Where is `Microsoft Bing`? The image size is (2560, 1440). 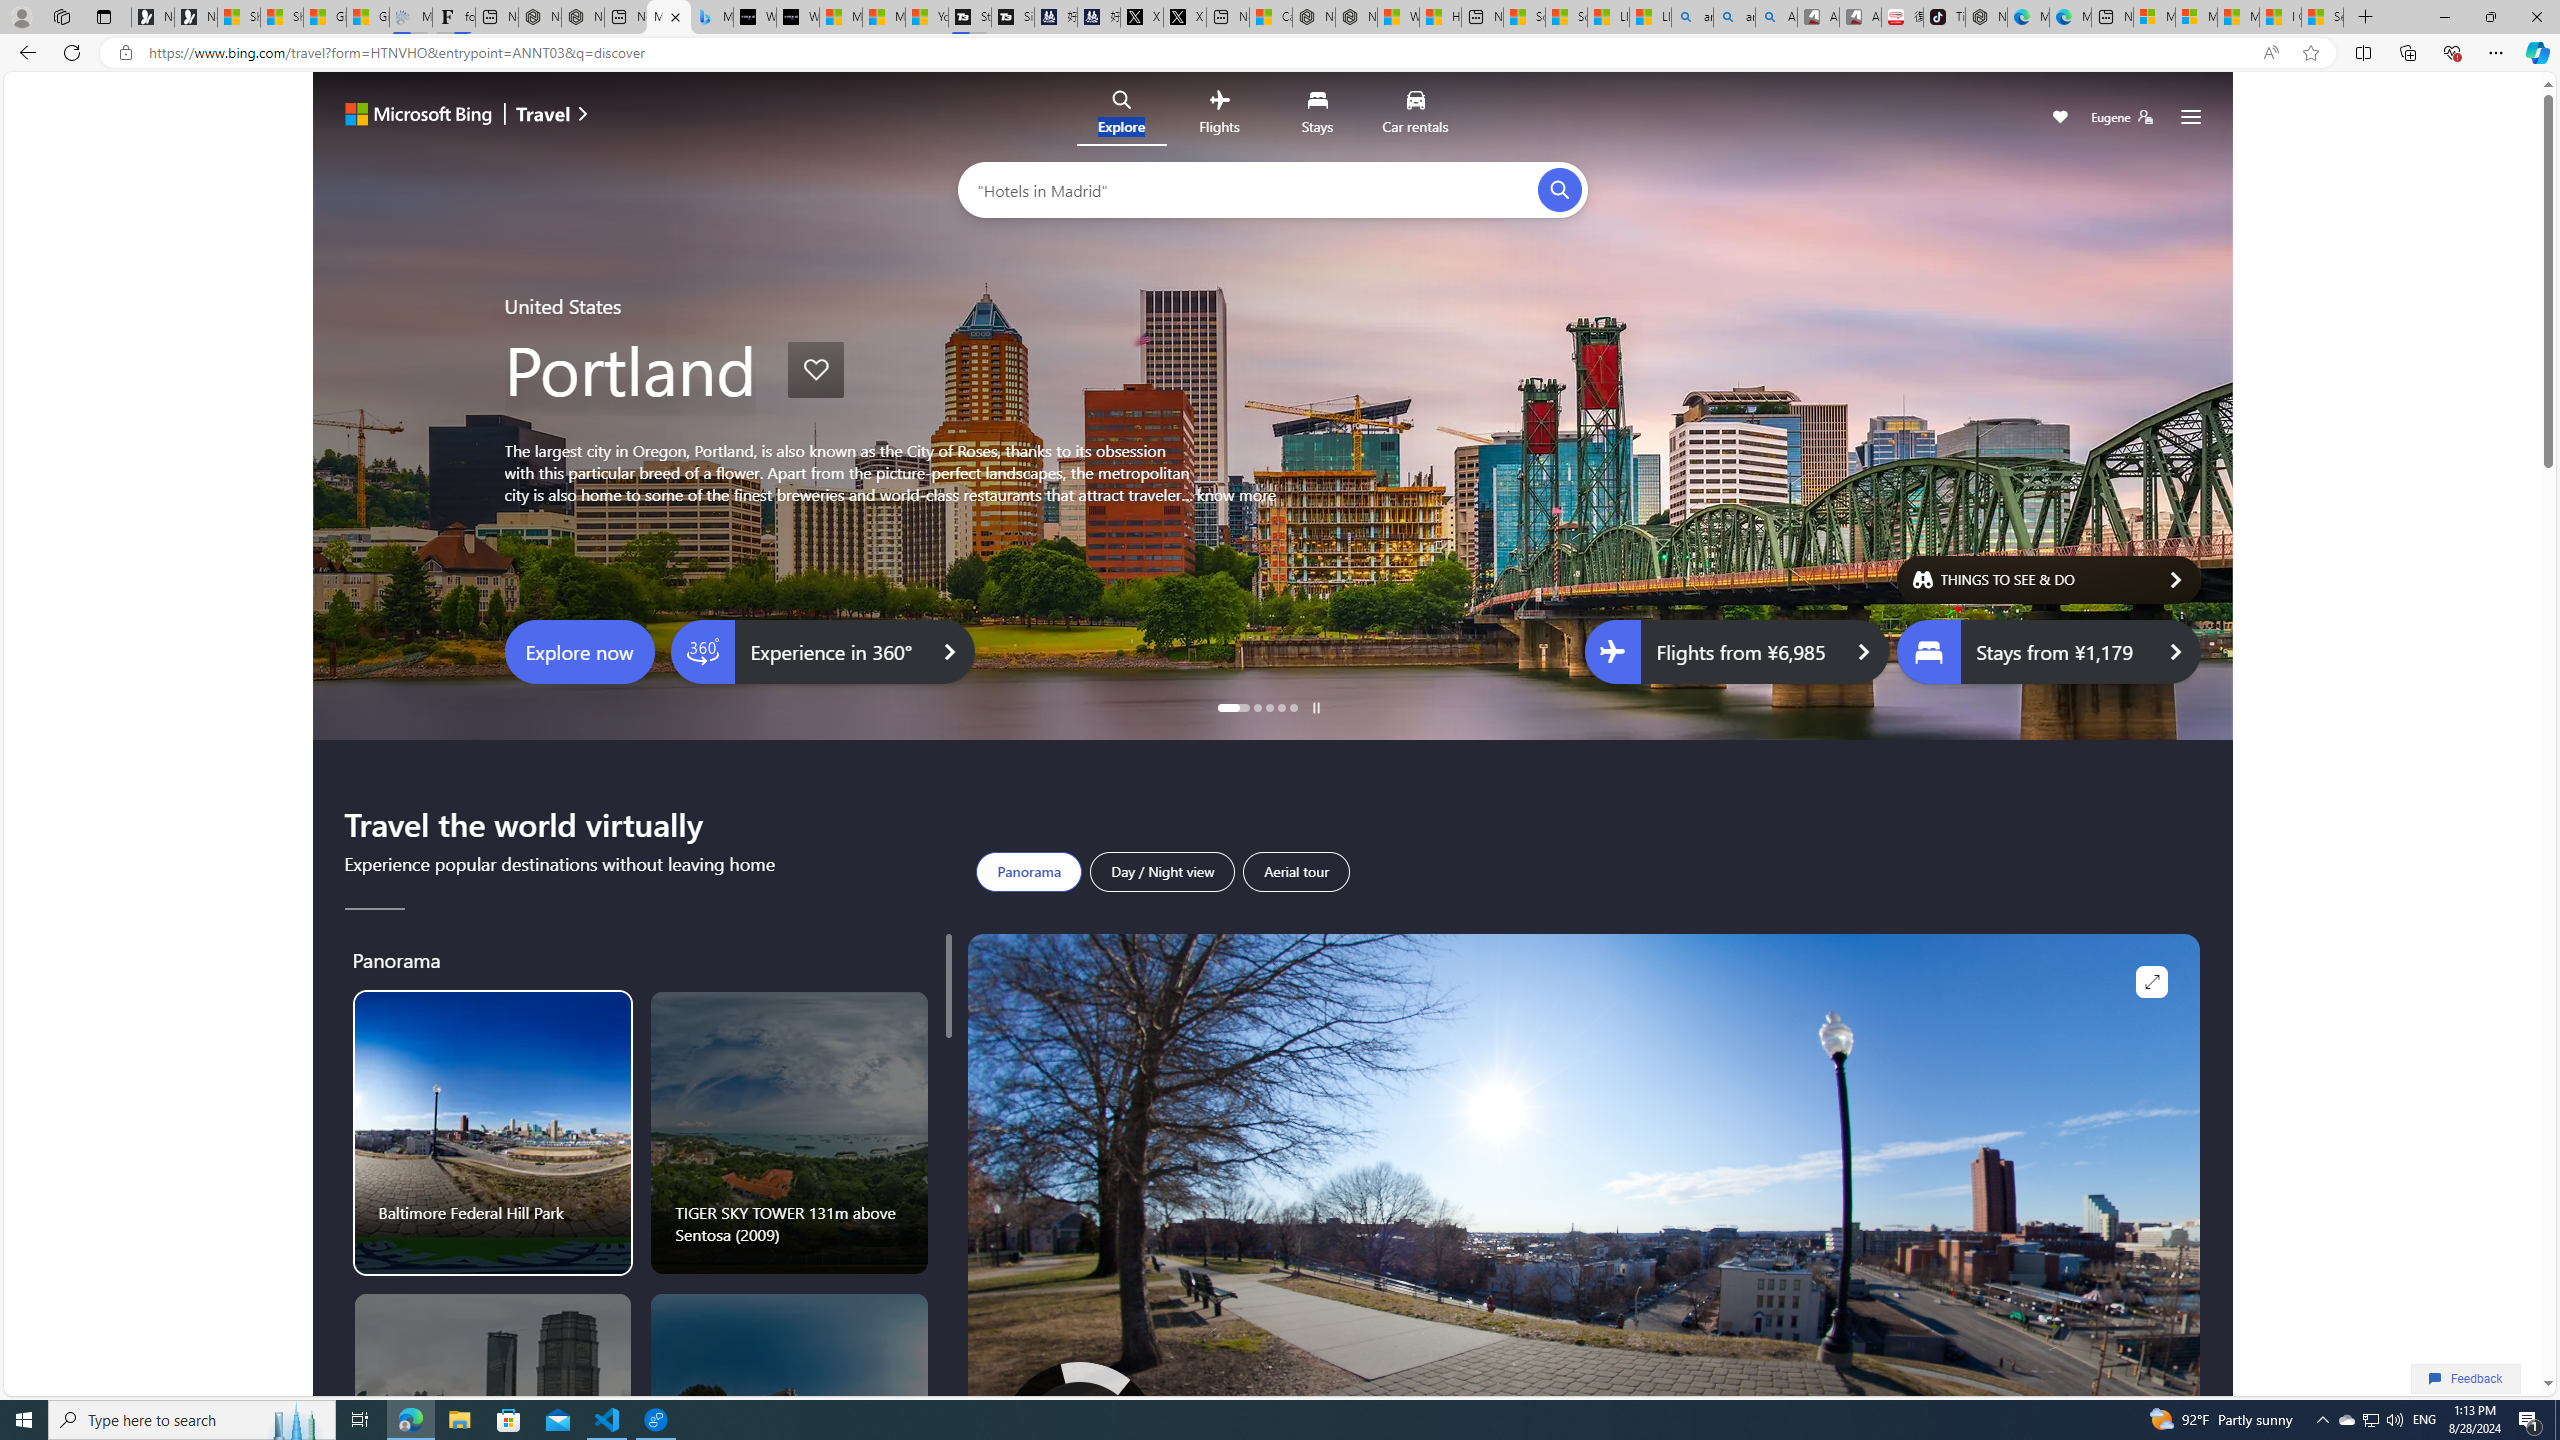 Microsoft Bing is located at coordinates (445, 116).